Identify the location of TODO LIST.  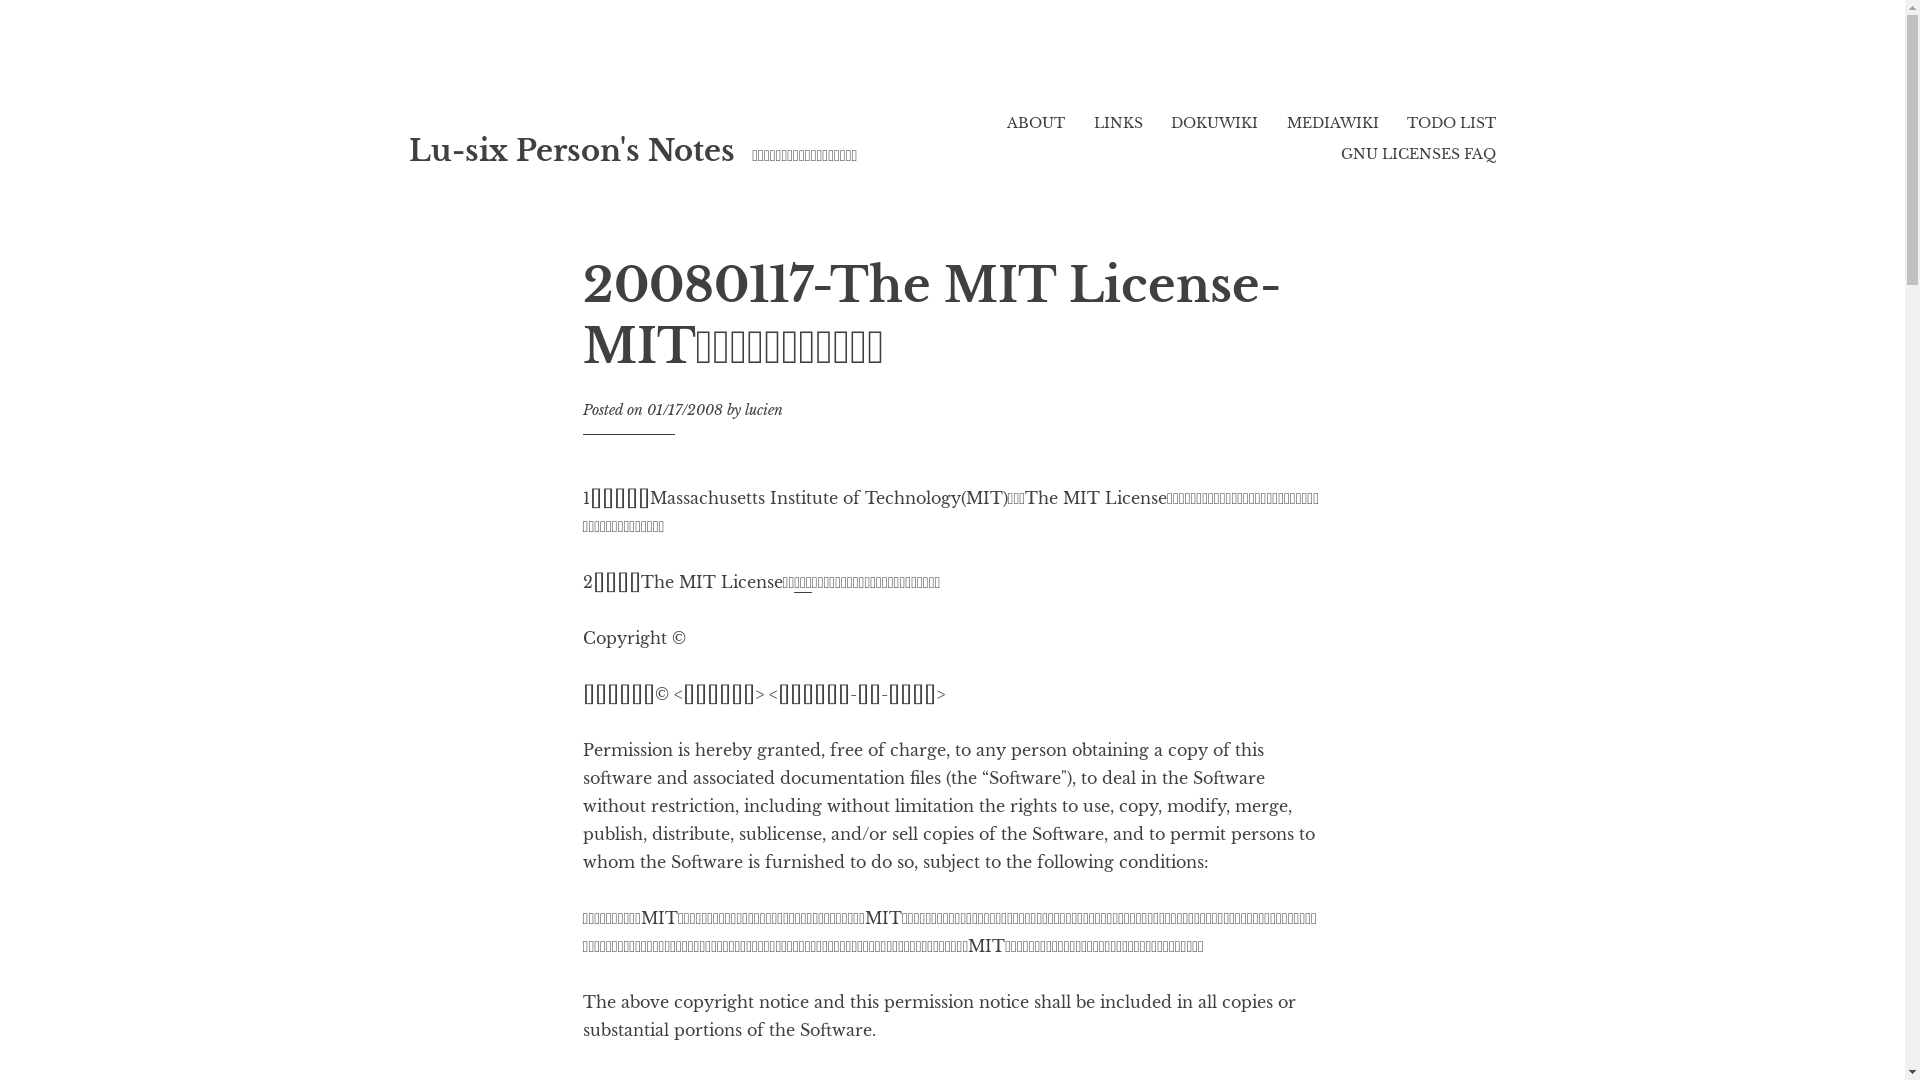
(1452, 123).